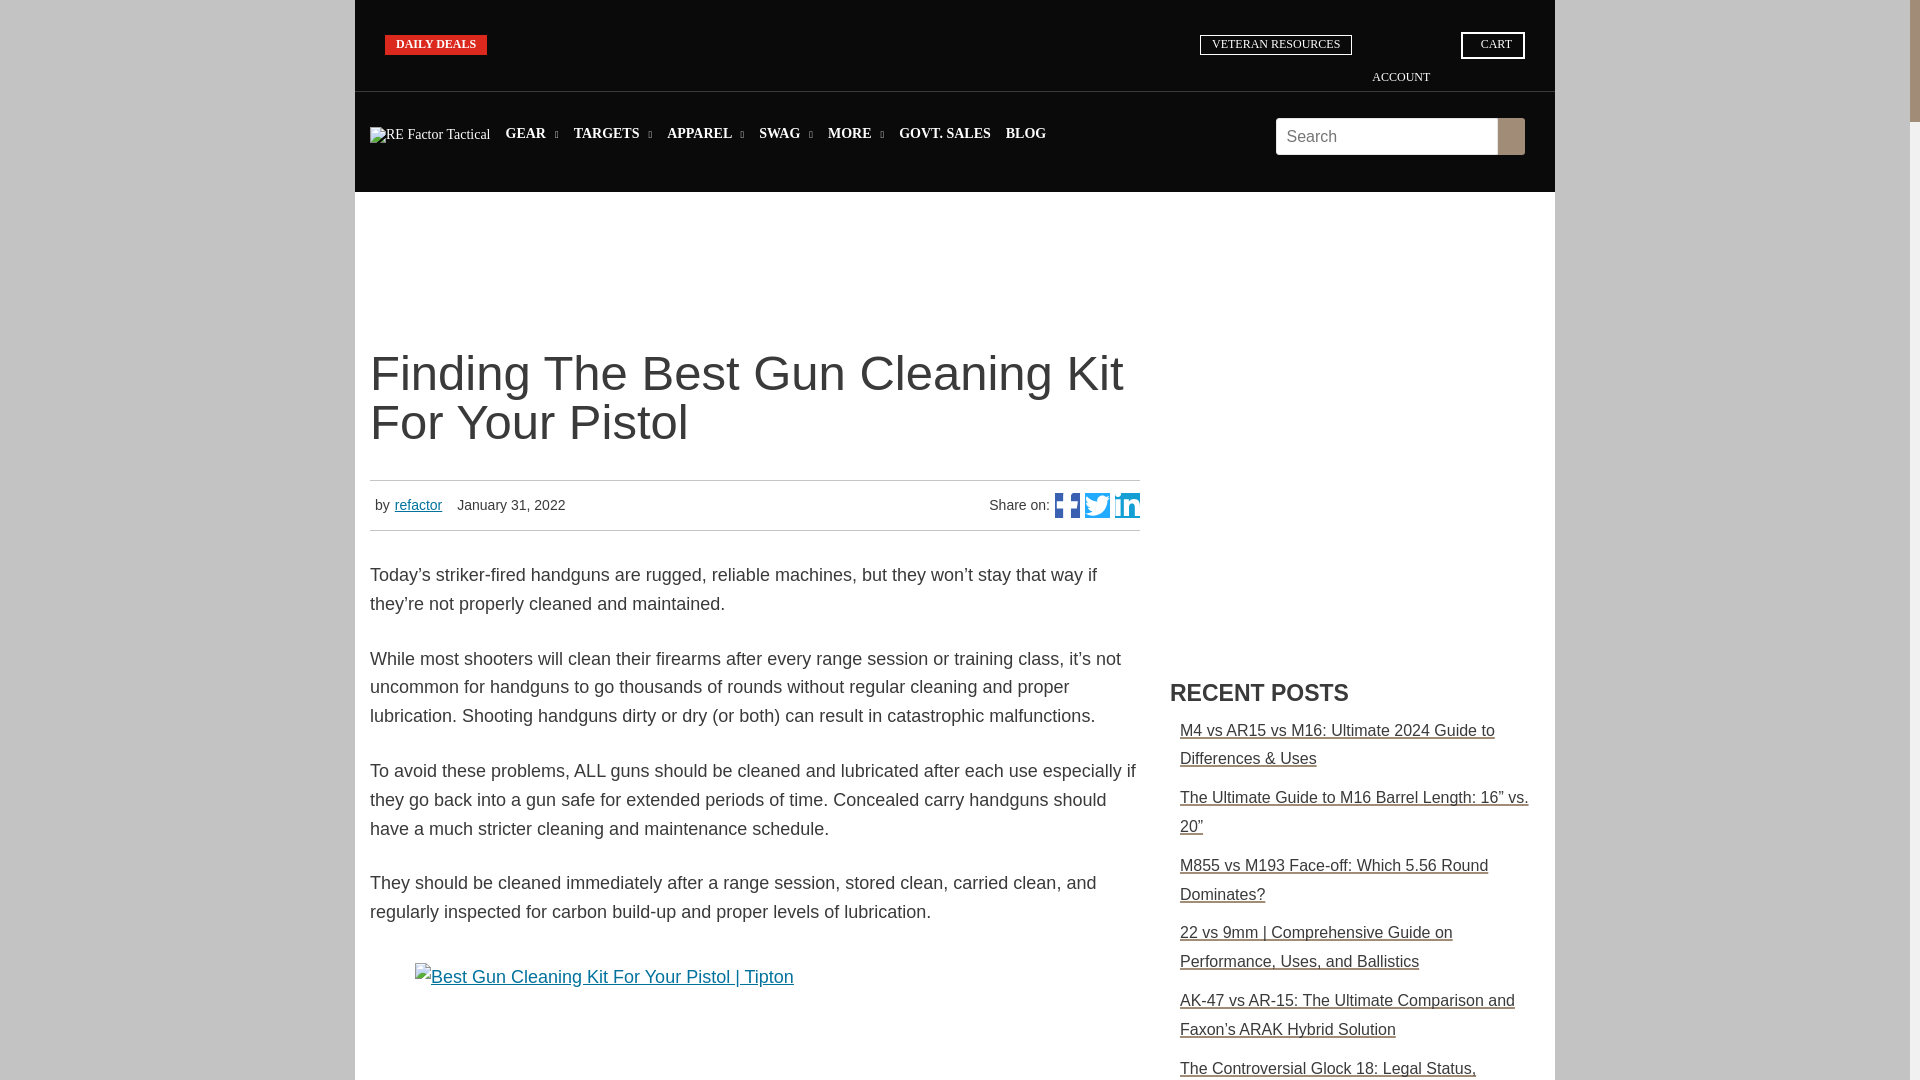 This screenshot has height=1080, width=1920. What do you see at coordinates (1408, 70) in the screenshot?
I see `ACCOUNT` at bounding box center [1408, 70].